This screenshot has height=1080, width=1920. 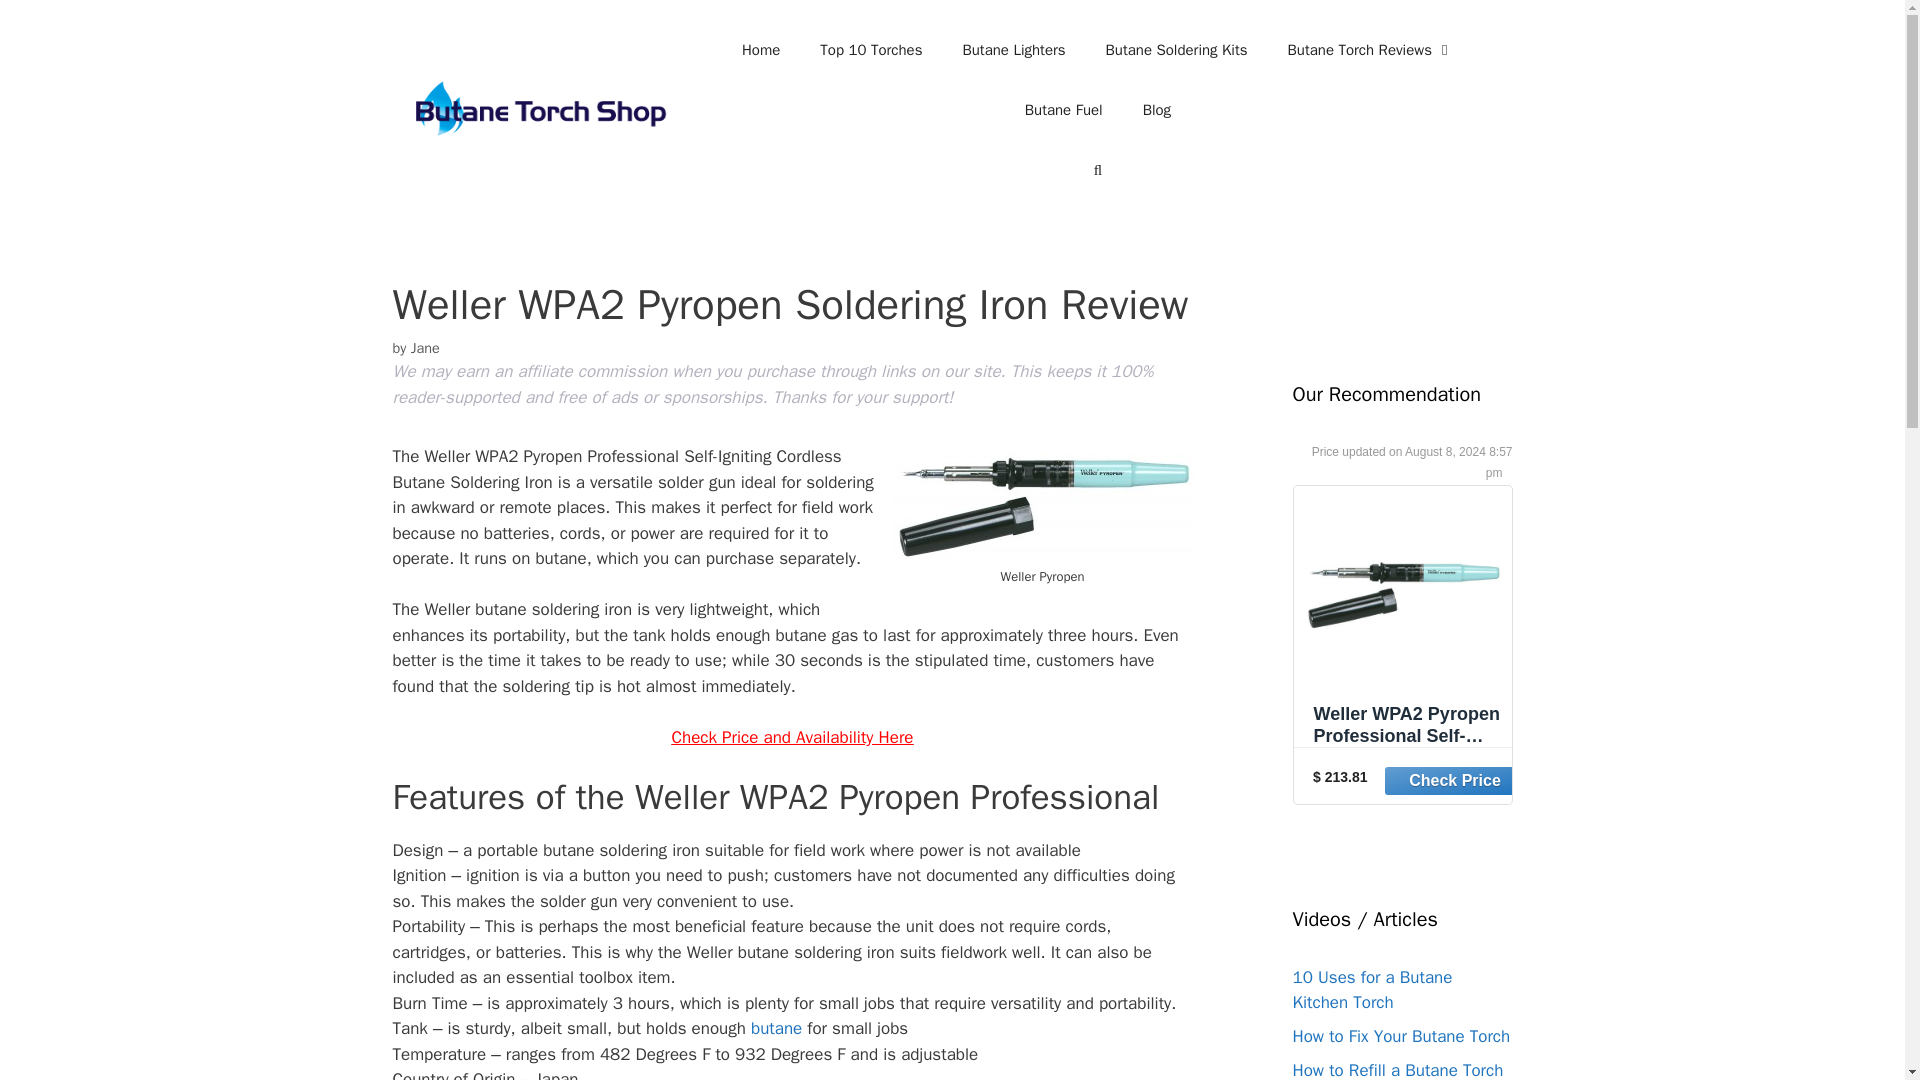 I want to click on Home, so click(x=760, y=50).